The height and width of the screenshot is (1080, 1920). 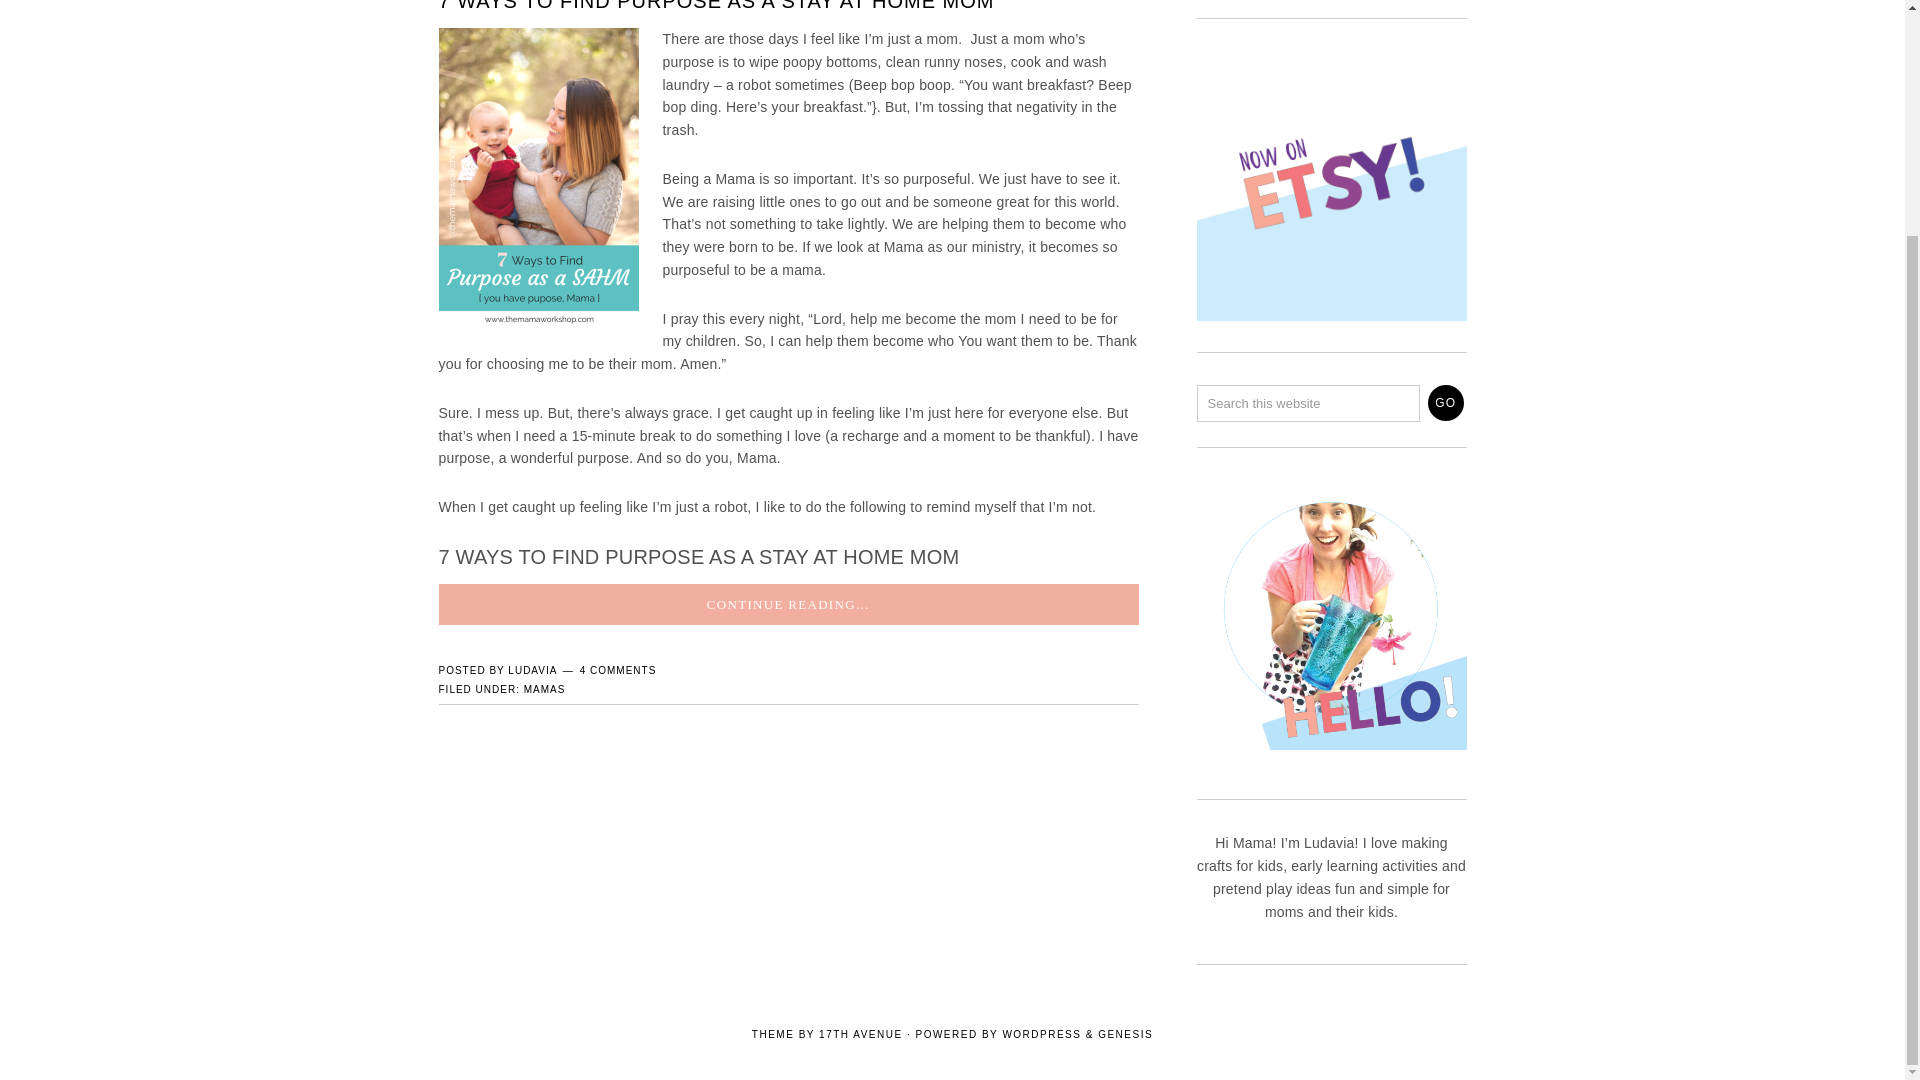 I want to click on 17TH AVENUE, so click(x=860, y=1034).